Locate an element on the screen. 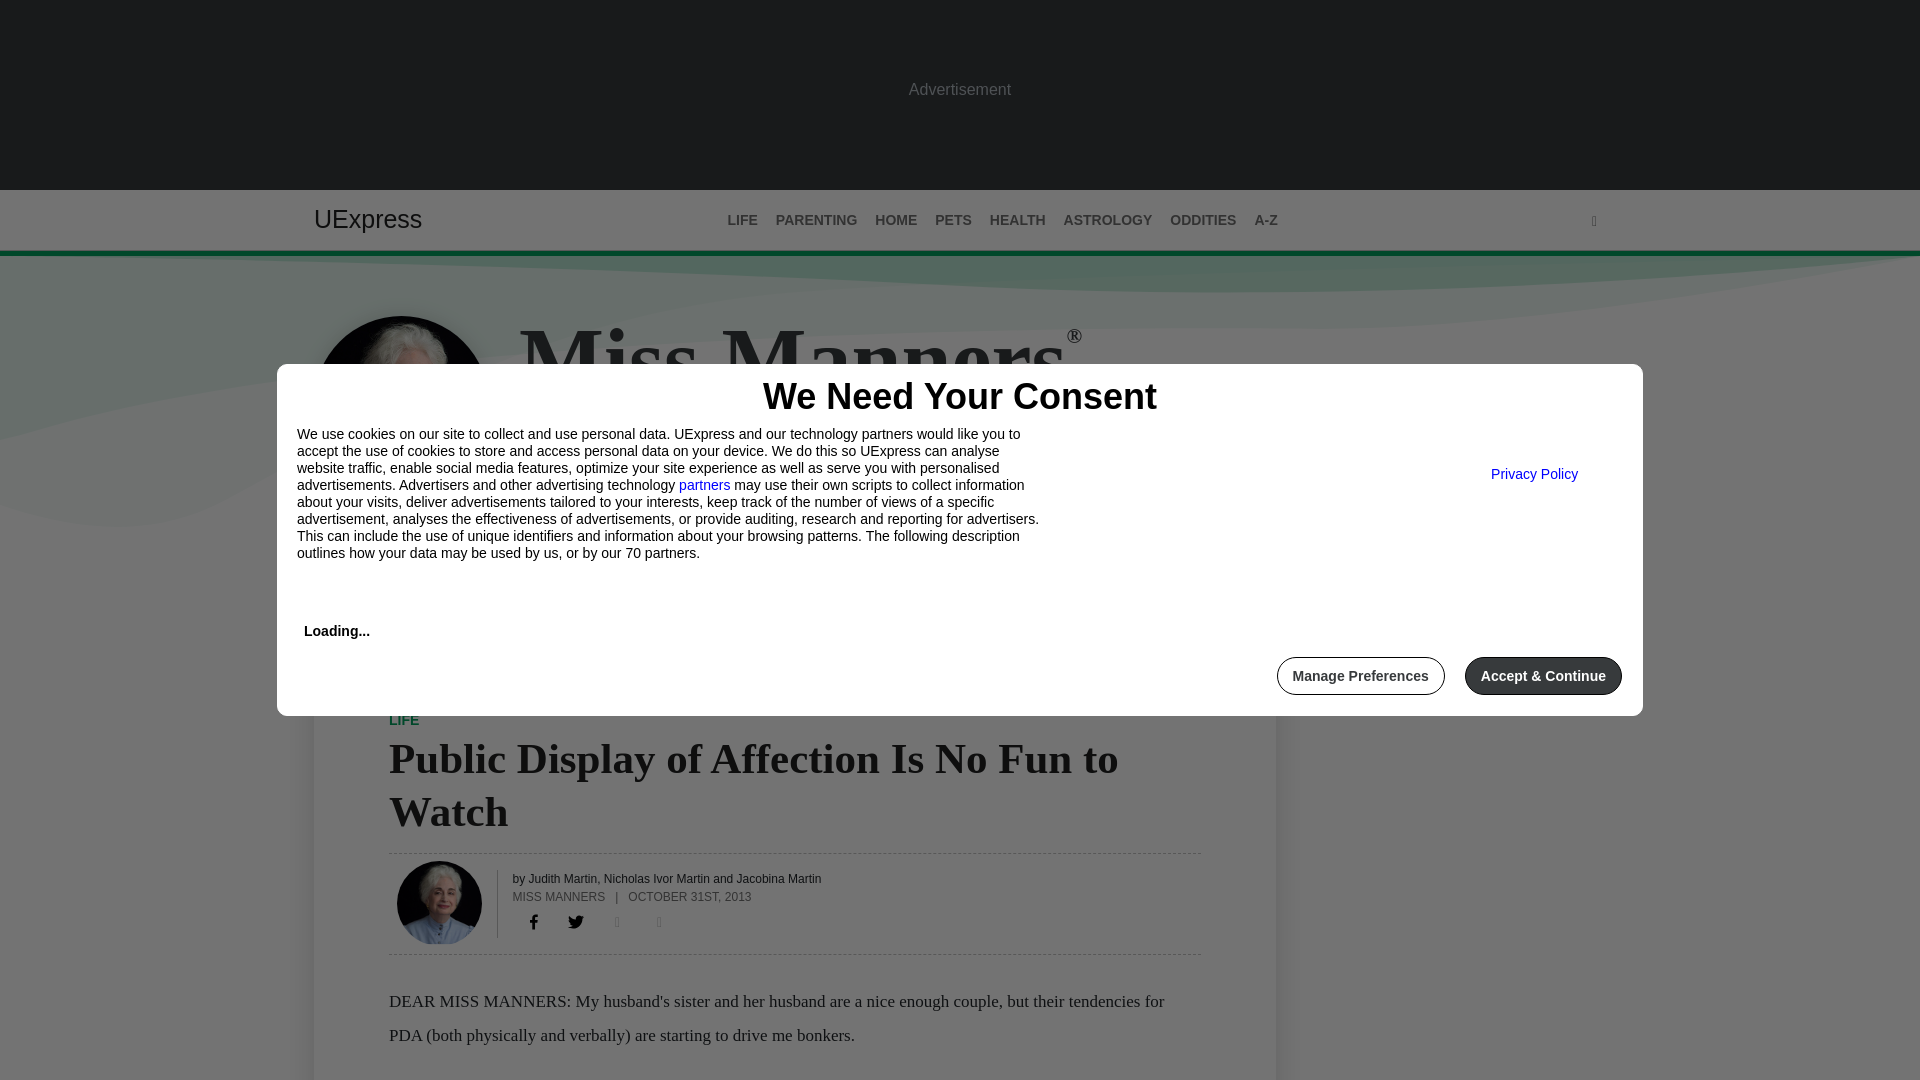 The width and height of the screenshot is (1920, 1080). A-Z is located at coordinates (1265, 220).